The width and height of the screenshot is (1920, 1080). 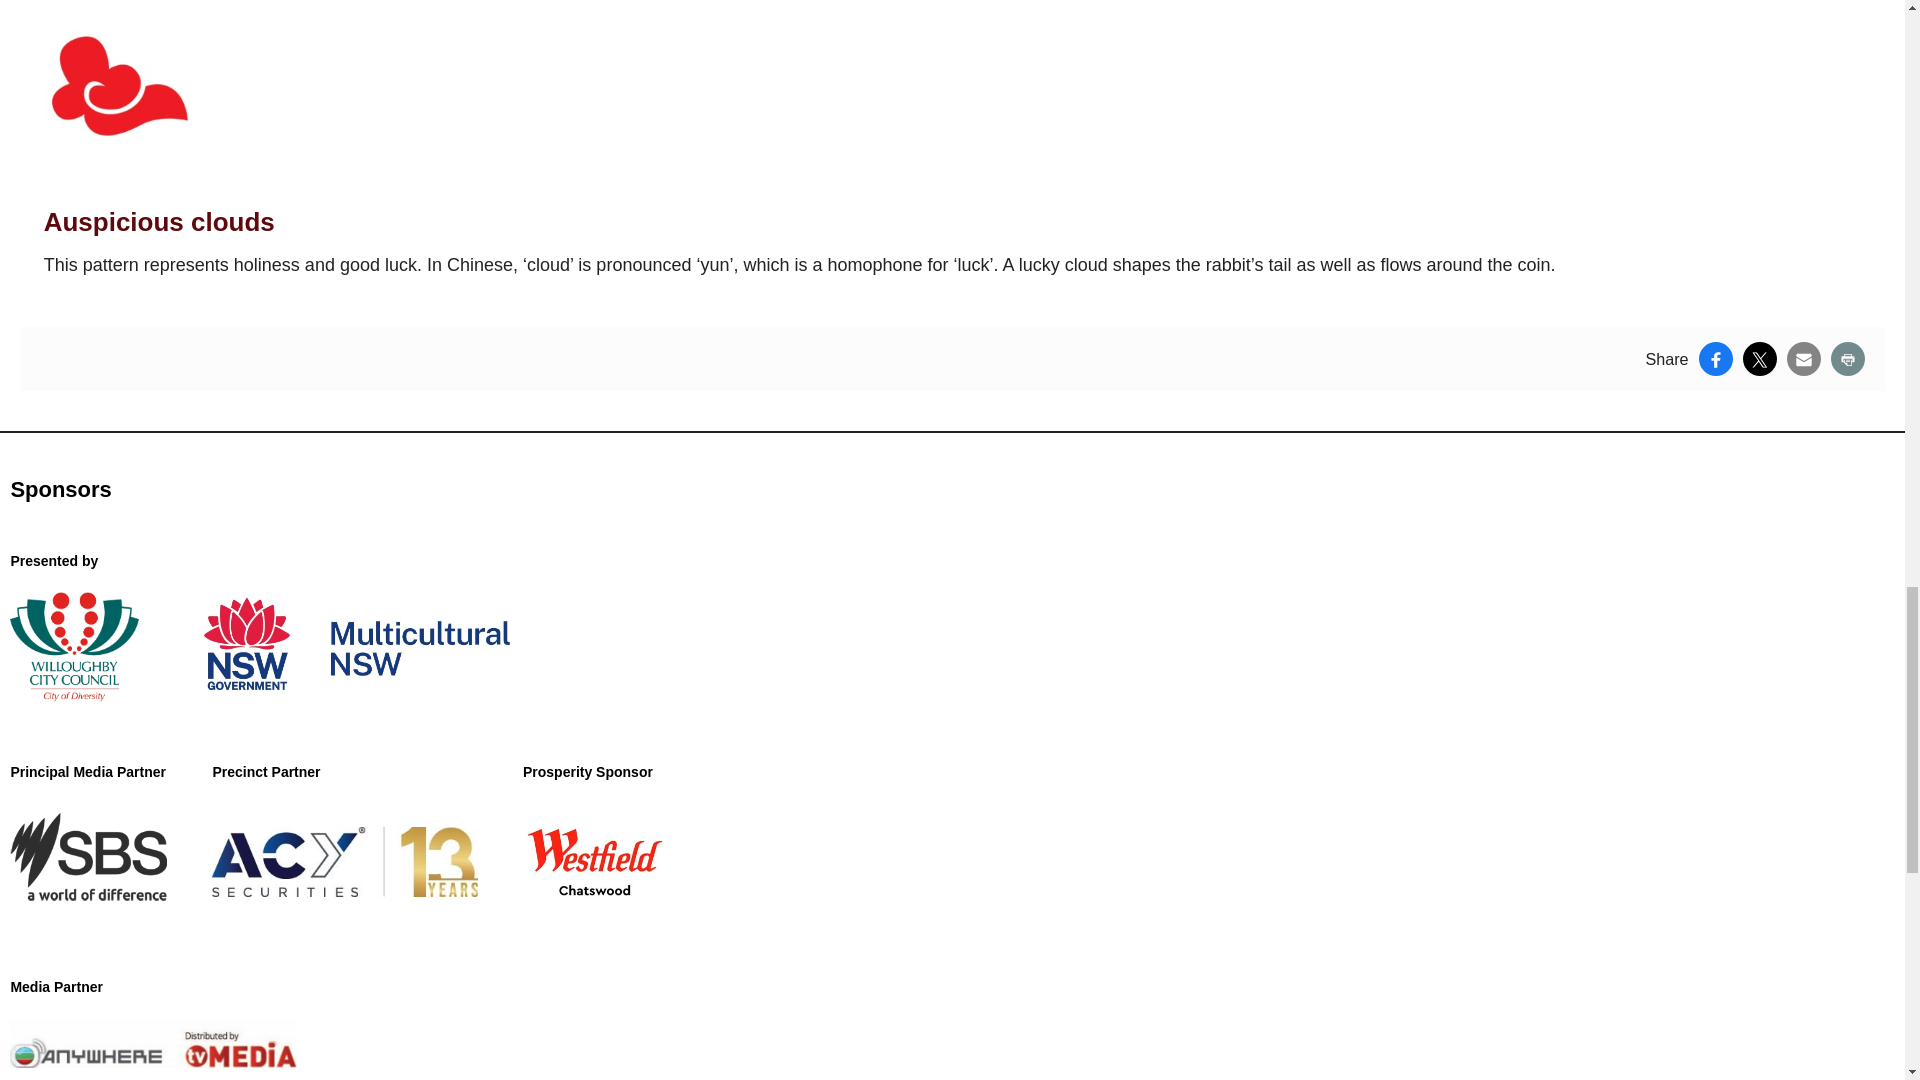 What do you see at coordinates (153, 1043) in the screenshot?
I see `TVB Anywhere - TV Media ` at bounding box center [153, 1043].